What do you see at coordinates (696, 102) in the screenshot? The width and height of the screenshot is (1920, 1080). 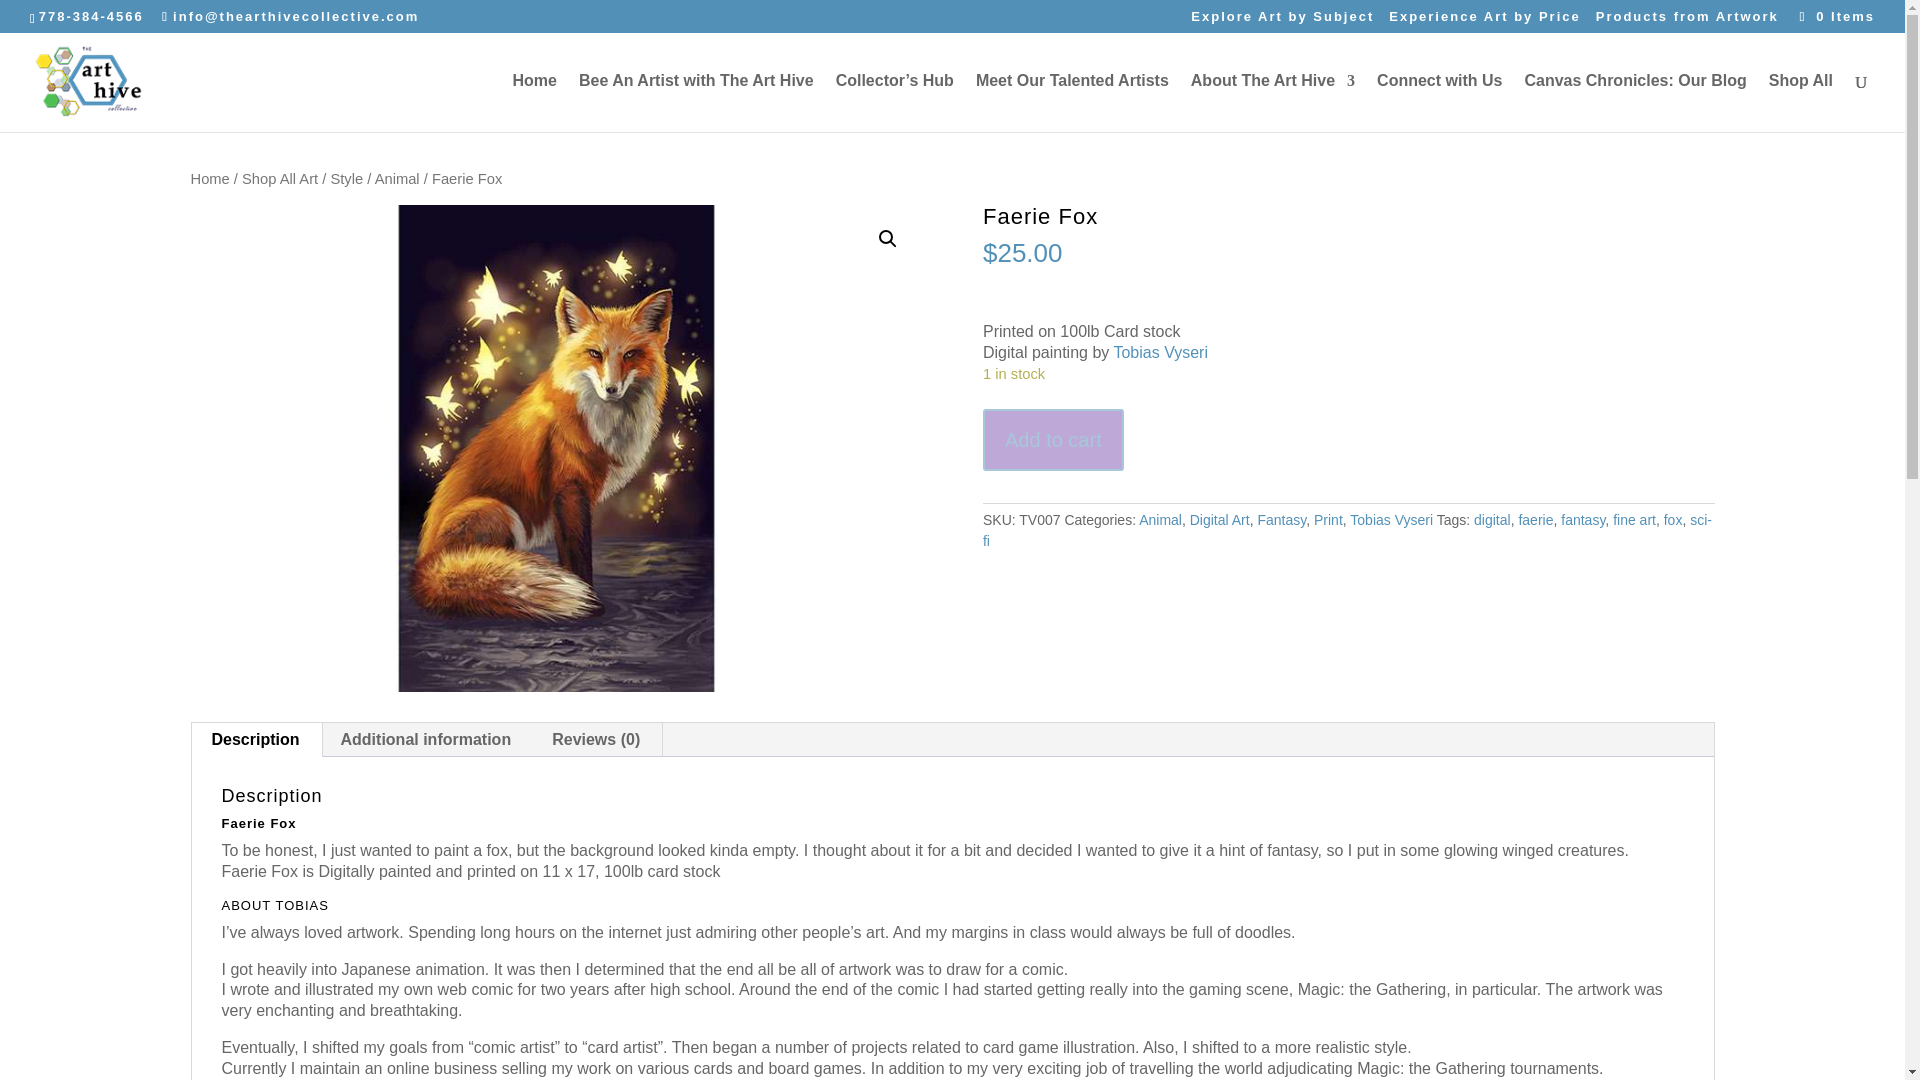 I see `Bee An Artist with The Art Hive` at bounding box center [696, 102].